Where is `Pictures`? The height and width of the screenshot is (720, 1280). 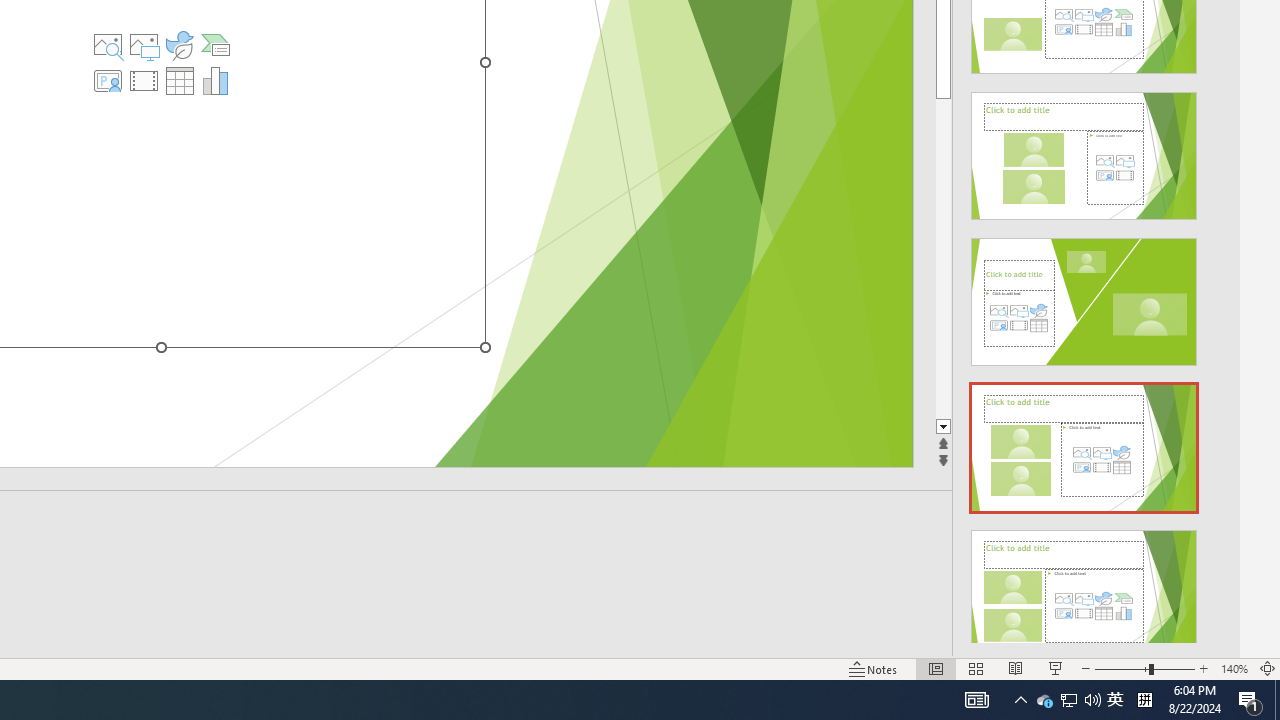
Pictures is located at coordinates (144, 44).